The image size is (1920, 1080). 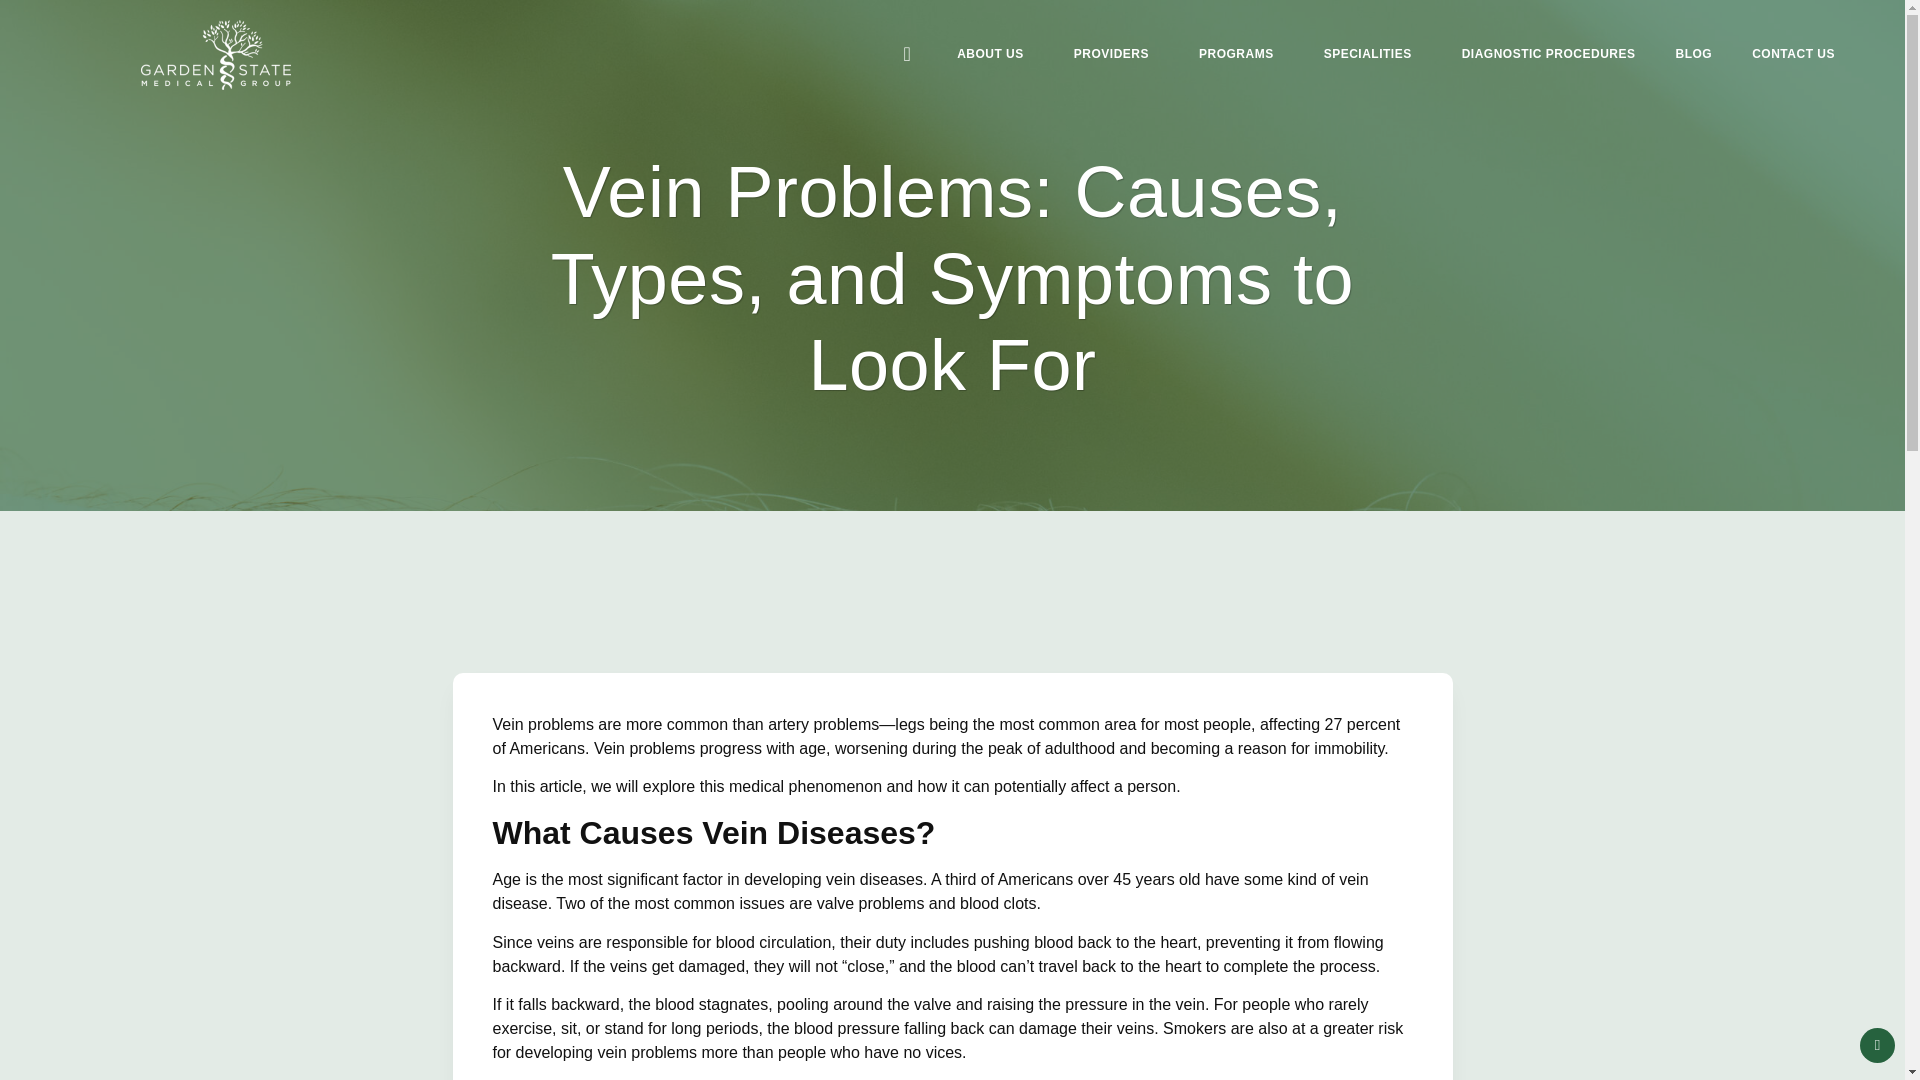 I want to click on BLOG, so click(x=1694, y=32).